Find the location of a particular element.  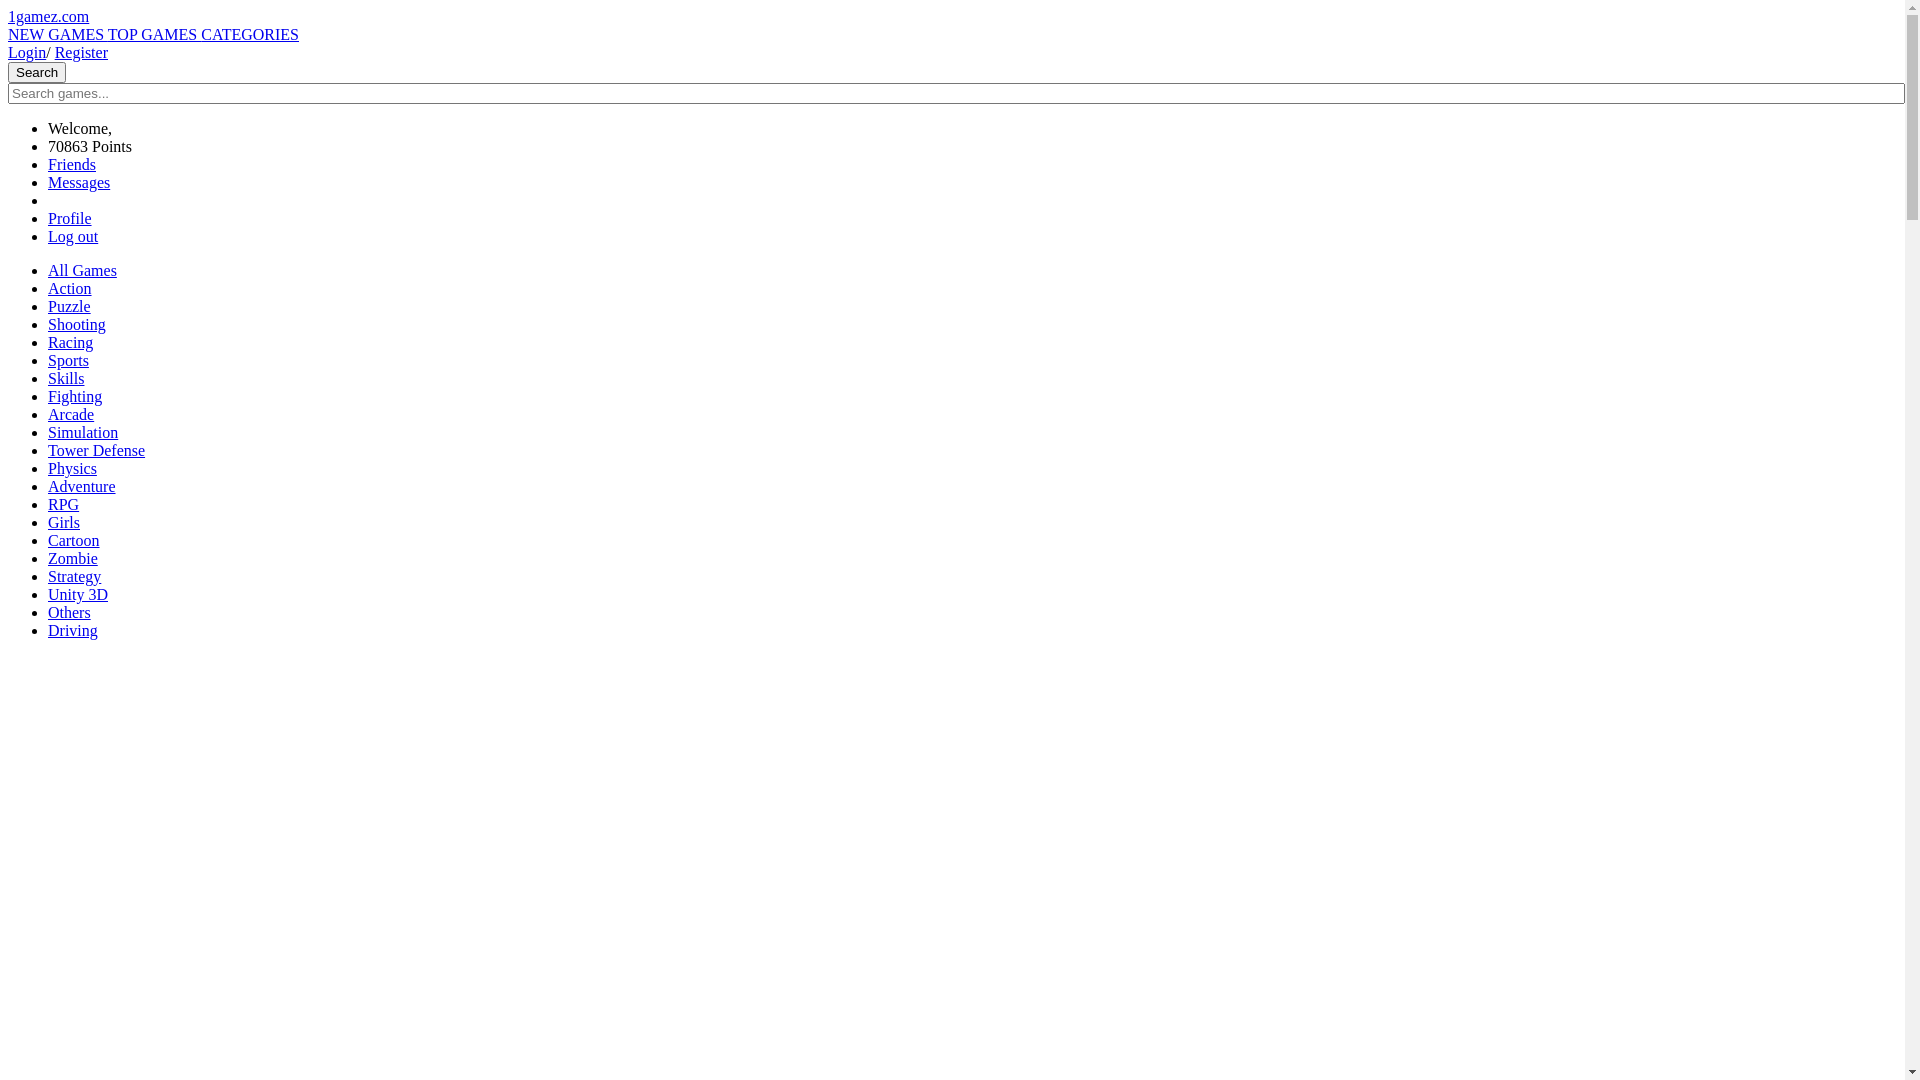

Adventure is located at coordinates (82, 486).